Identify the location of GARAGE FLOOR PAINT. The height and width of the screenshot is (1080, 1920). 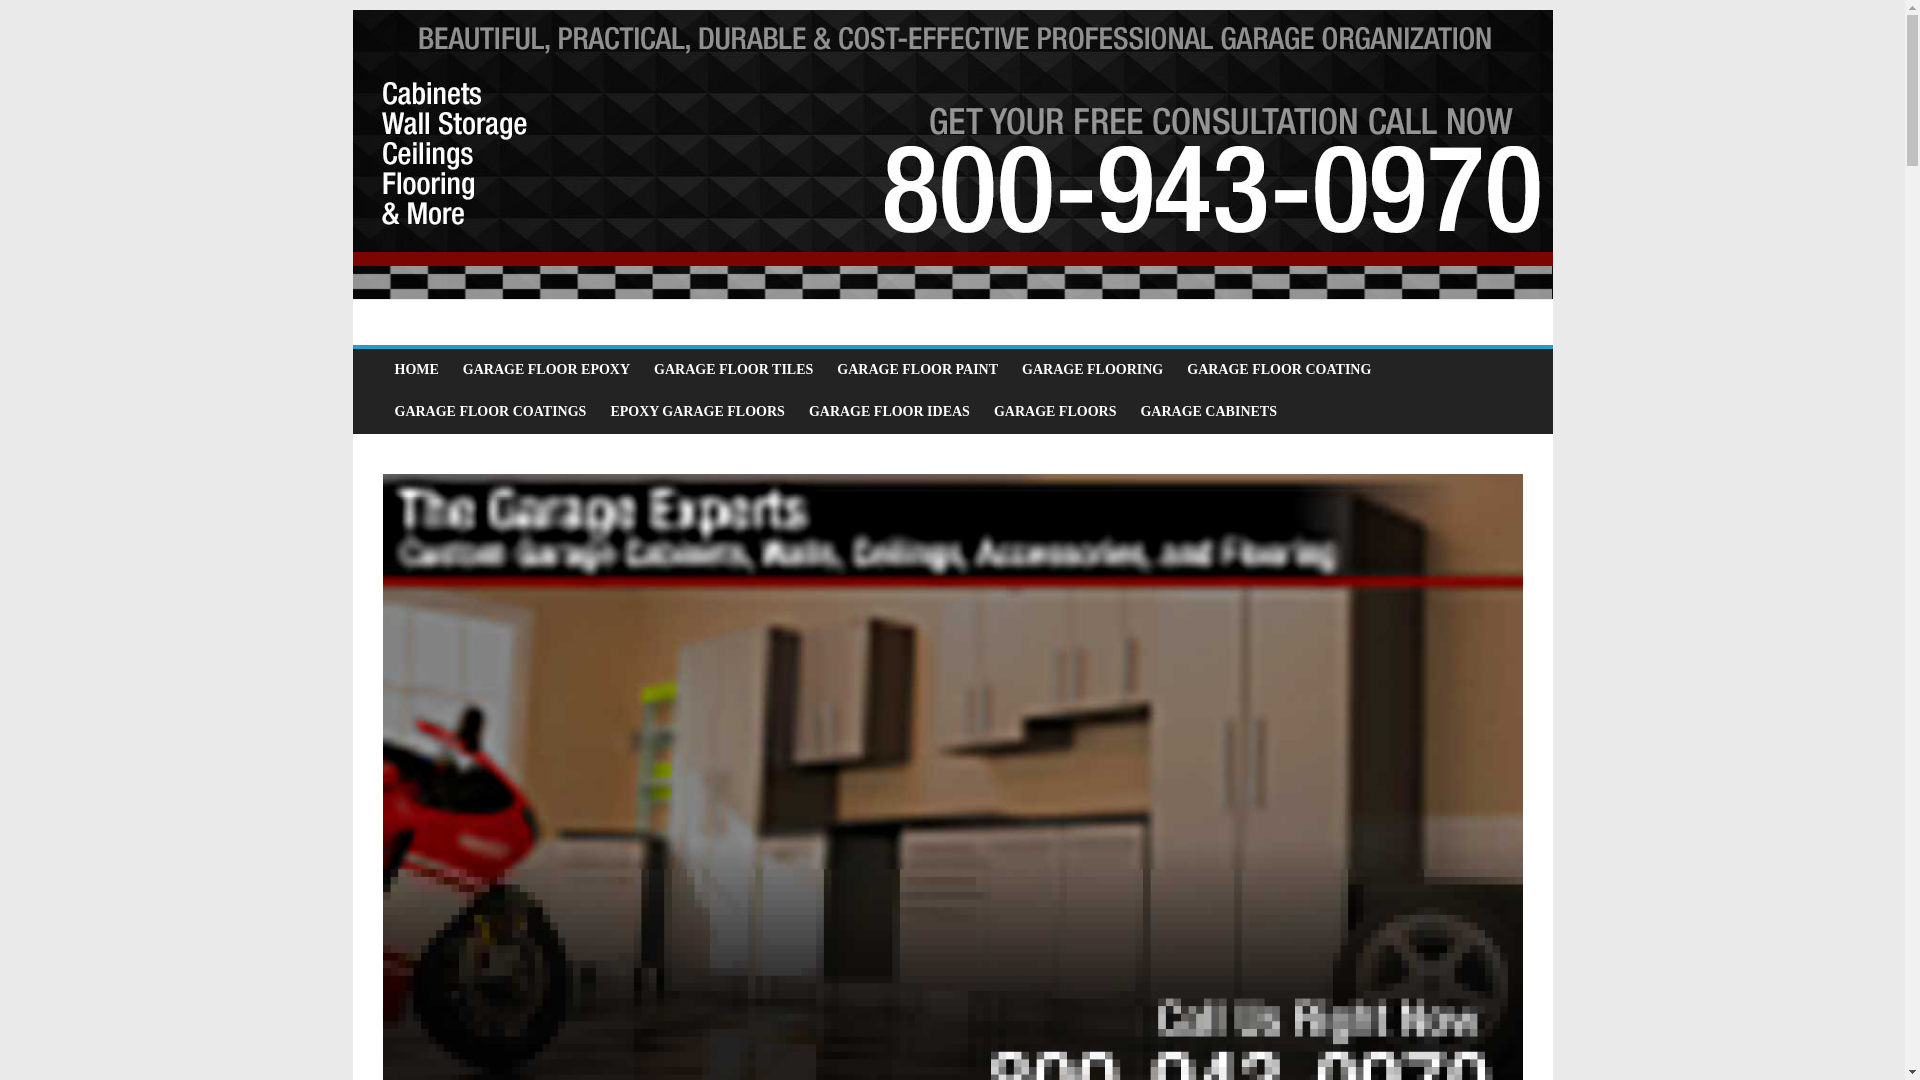
(917, 369).